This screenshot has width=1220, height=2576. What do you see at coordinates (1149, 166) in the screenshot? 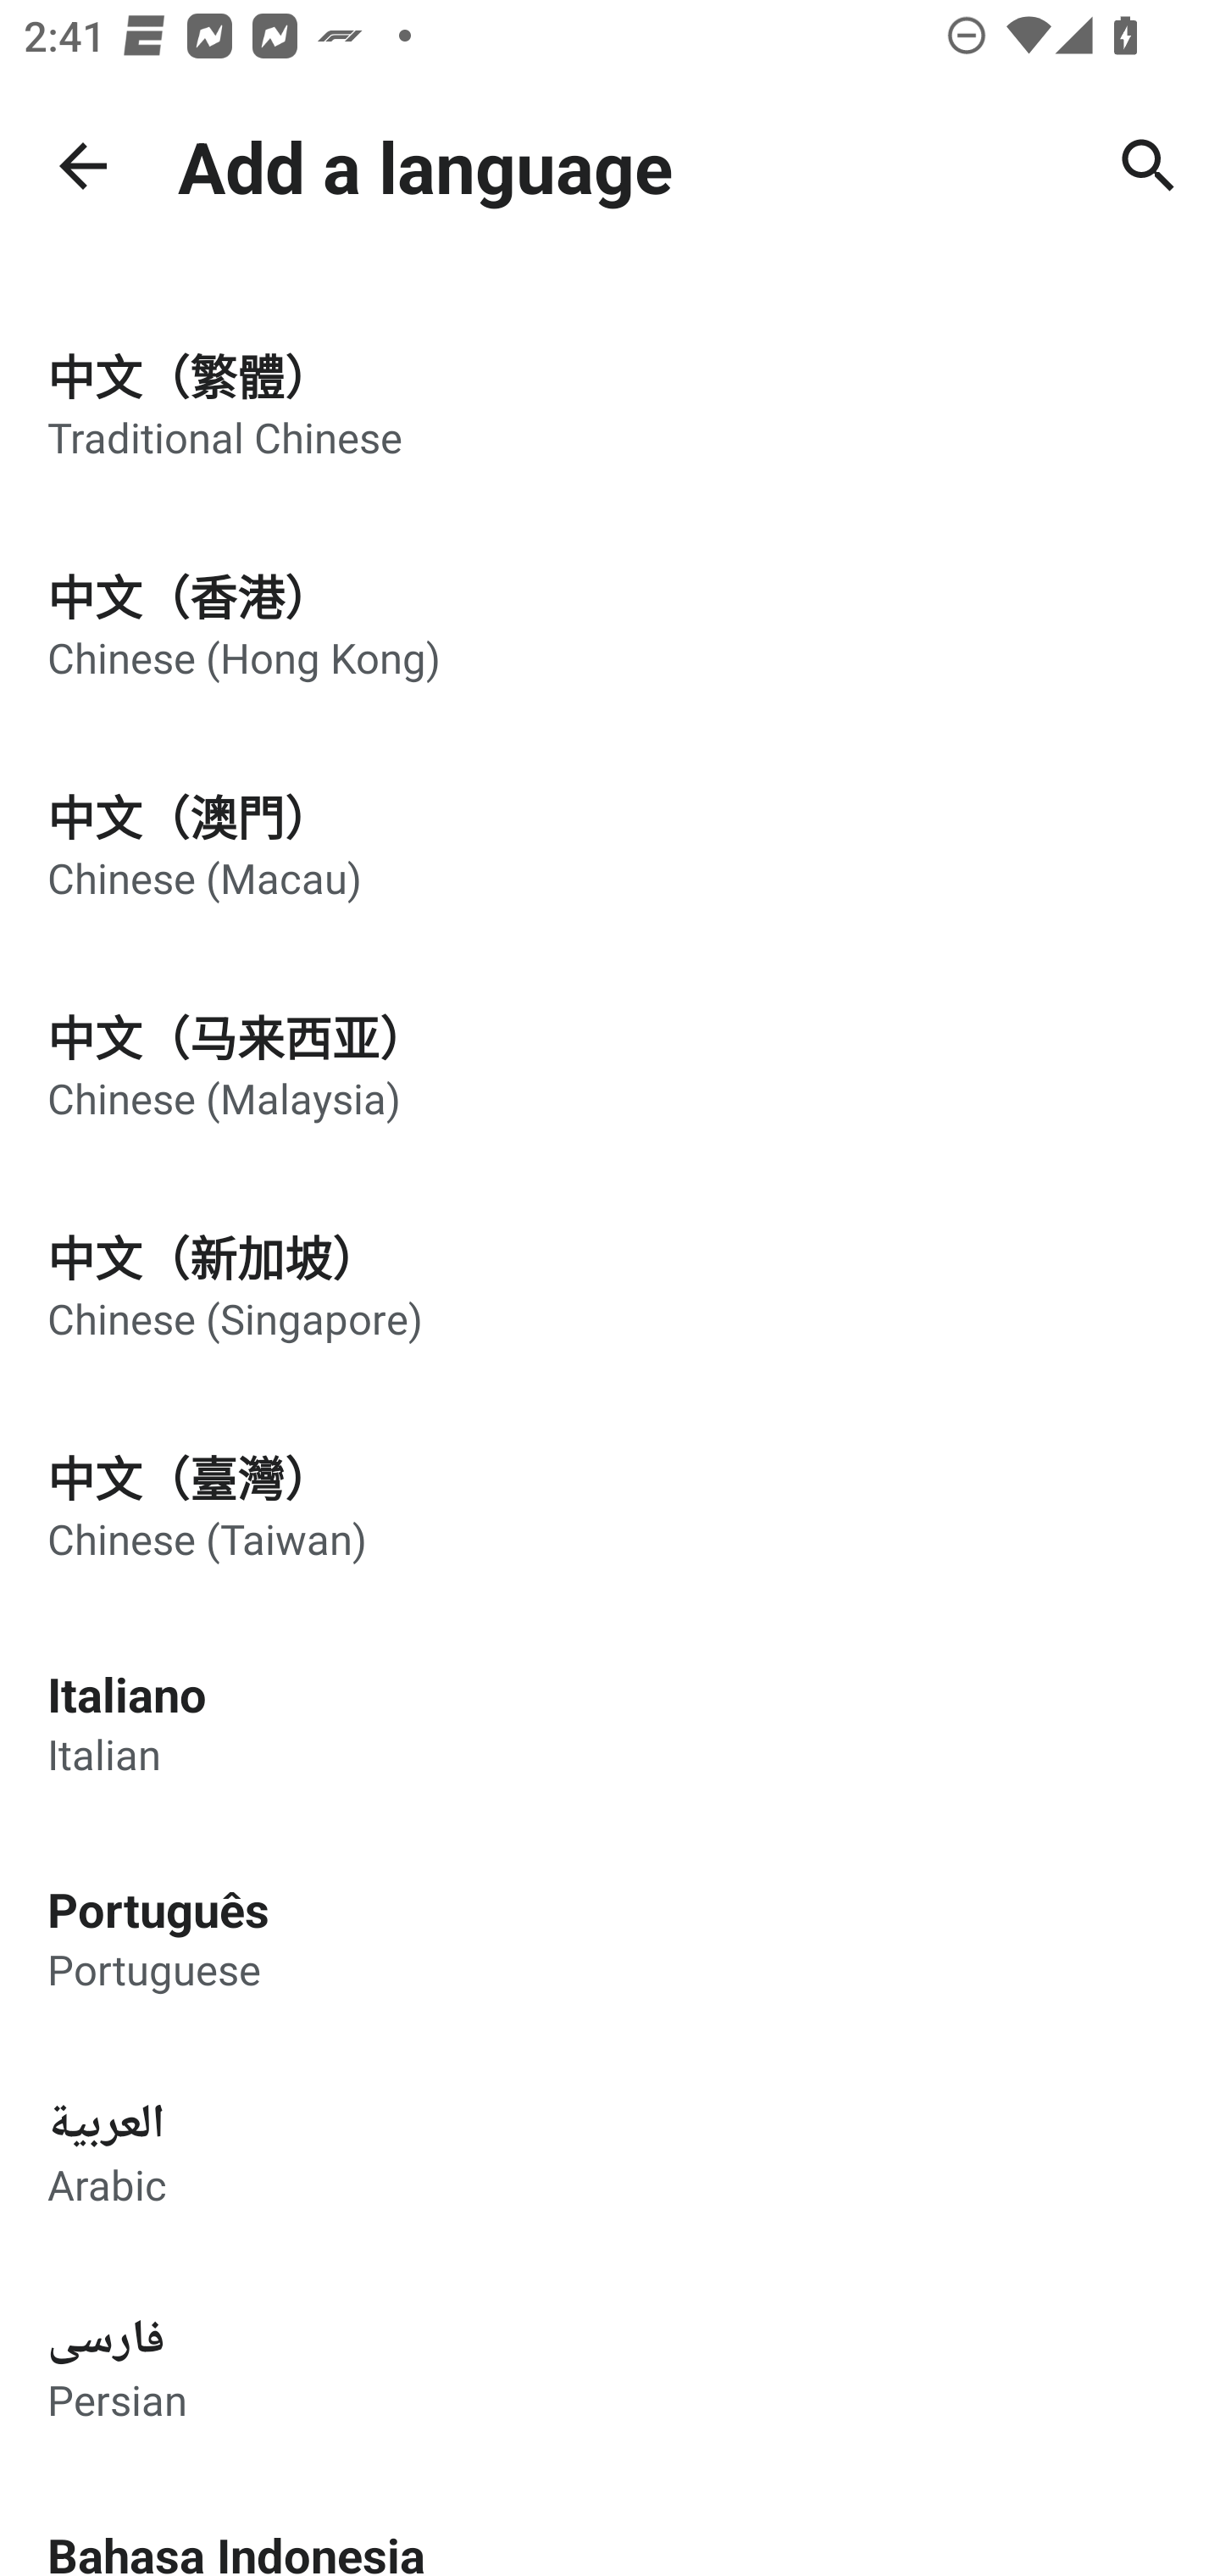
I see `Search for a language` at bounding box center [1149, 166].